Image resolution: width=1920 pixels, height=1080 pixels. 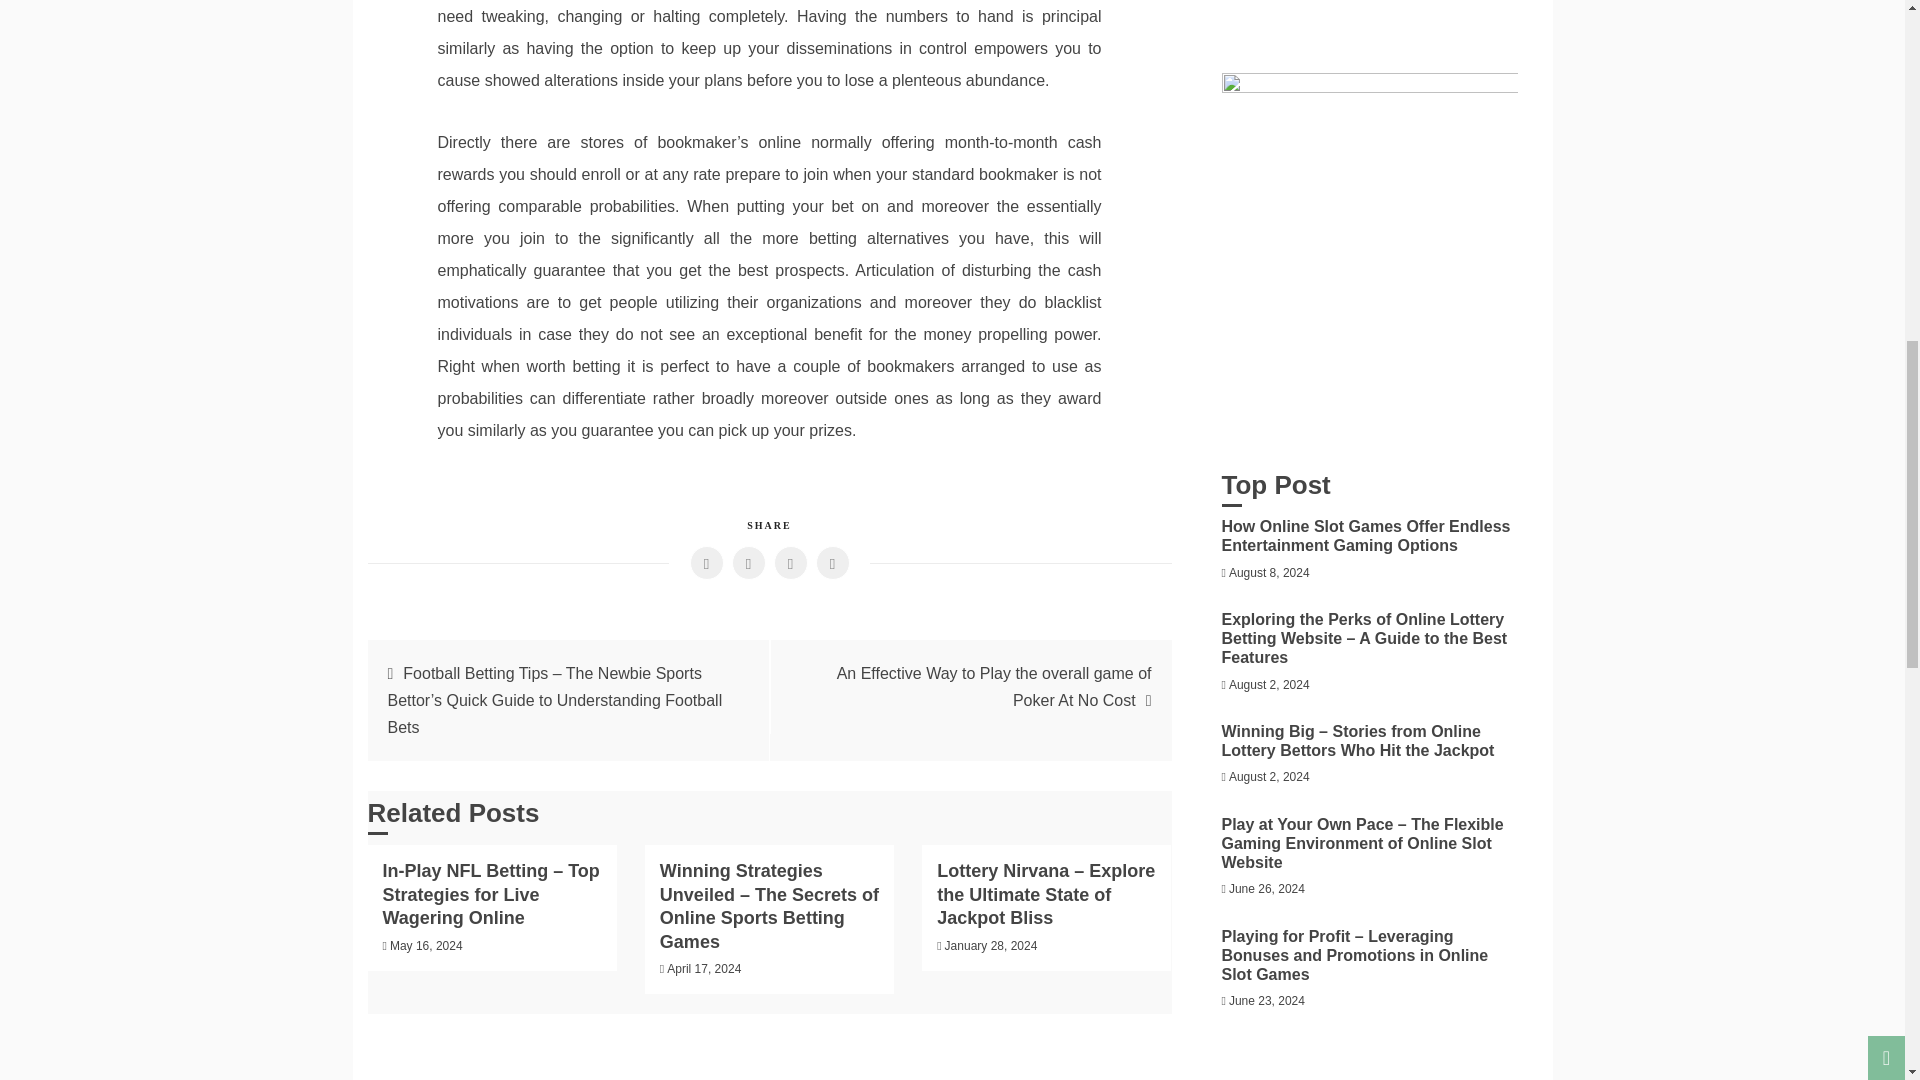 I want to click on August 2, 2024, so click(x=1268, y=685).